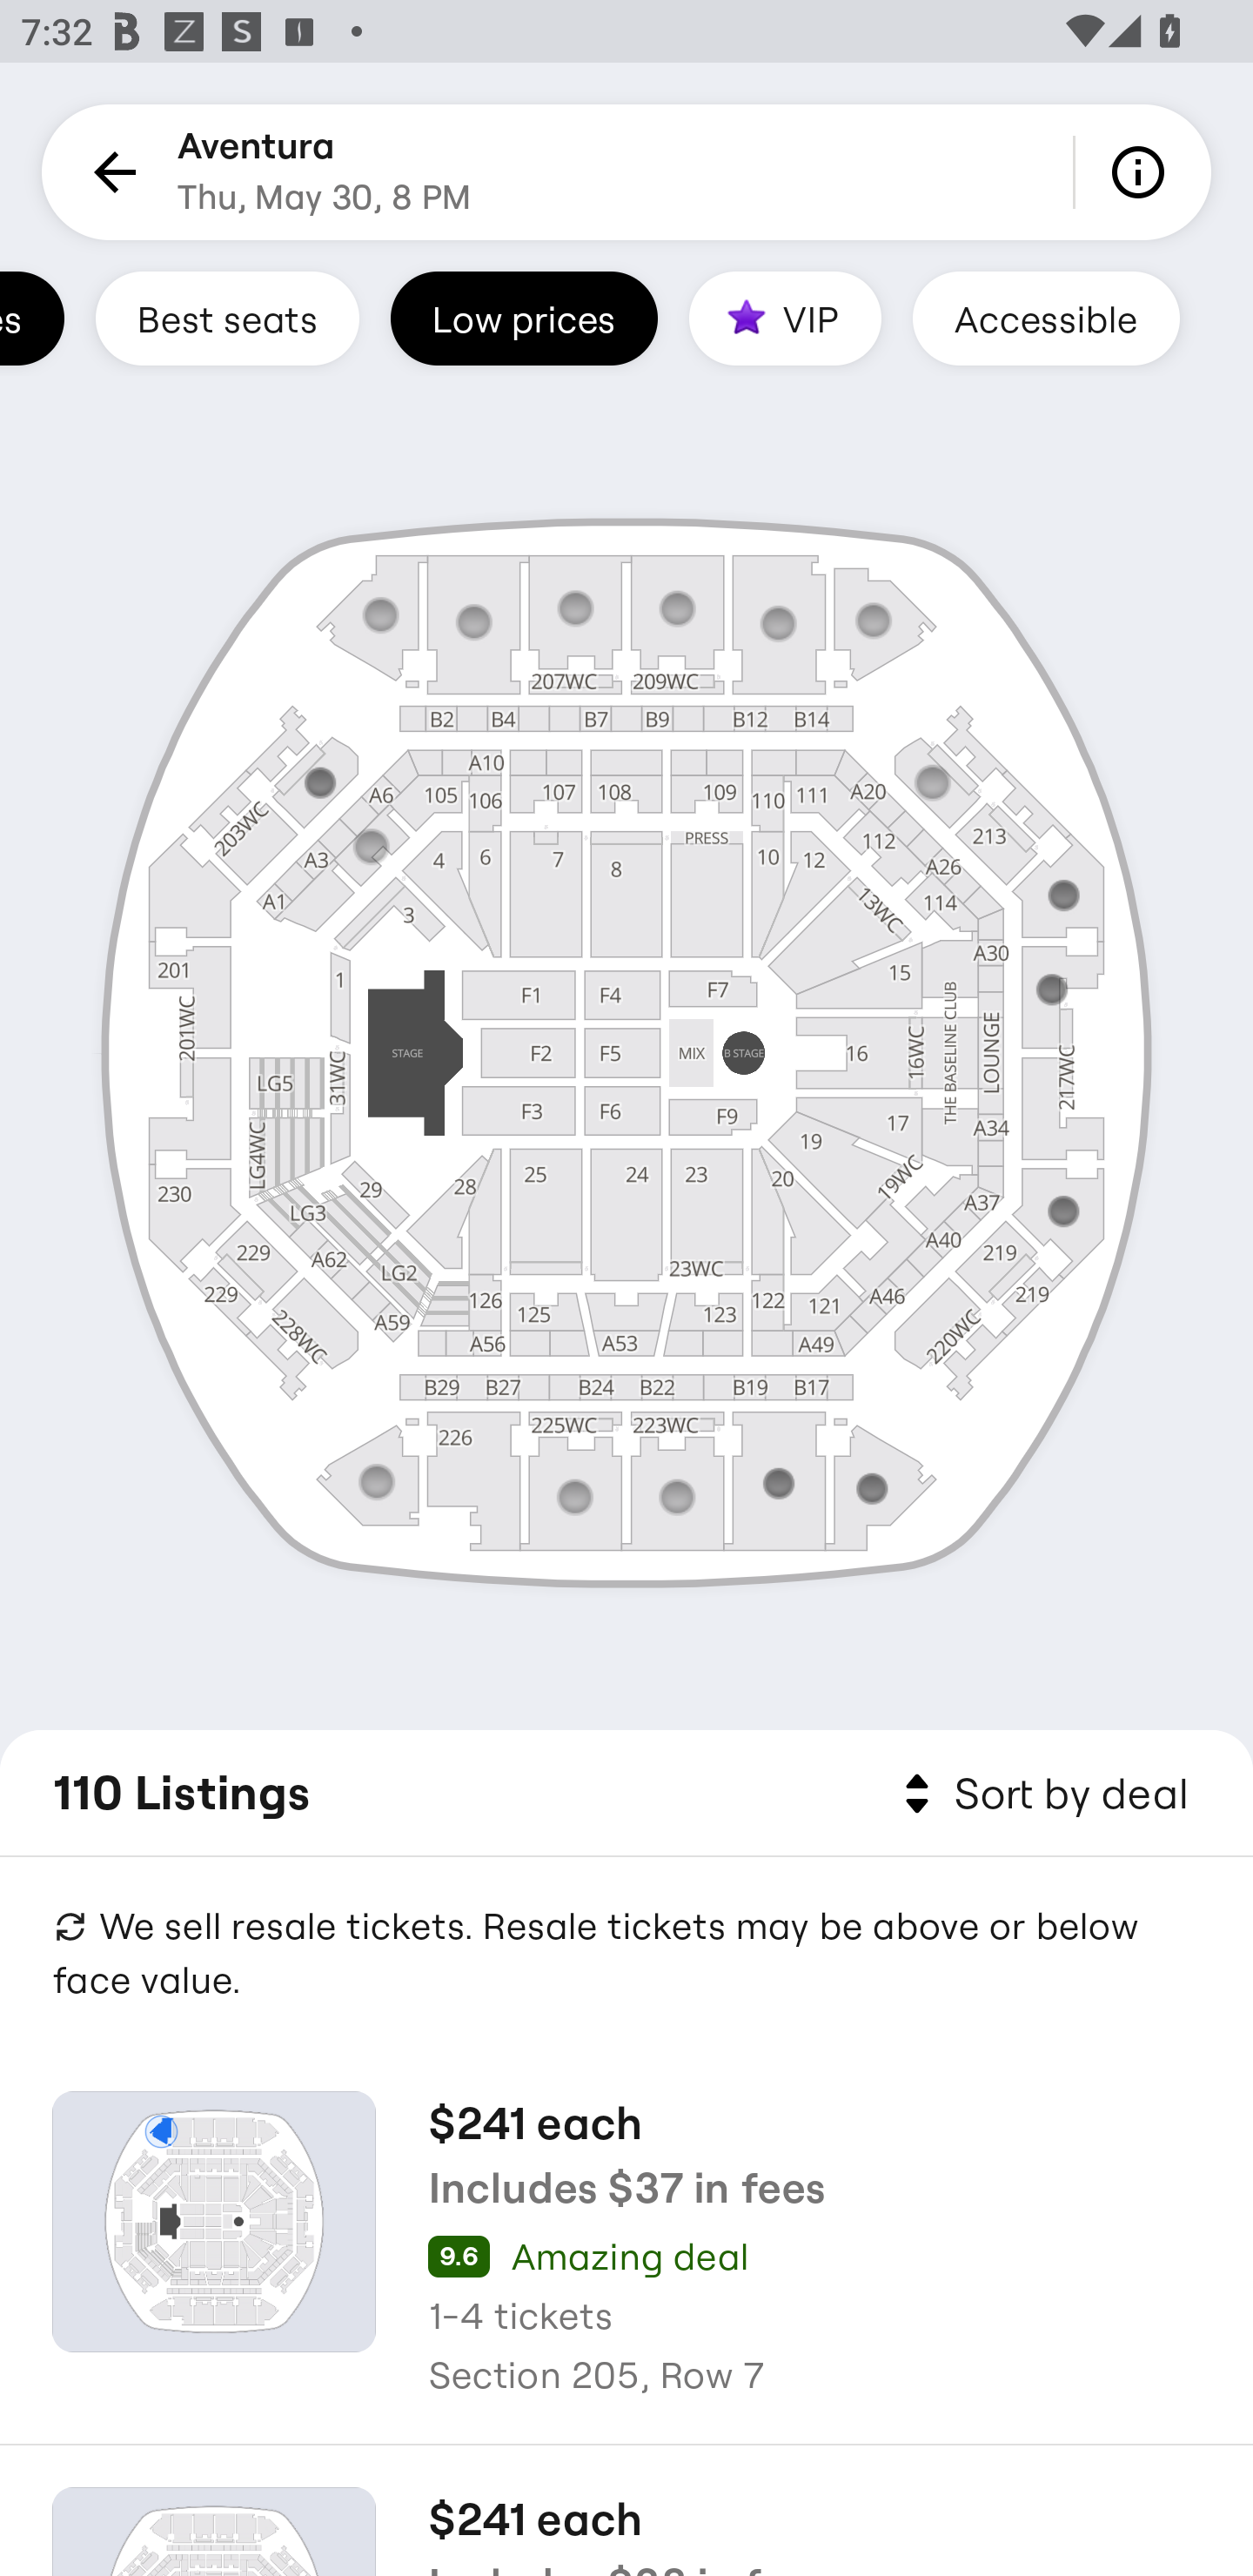 This screenshot has width=1253, height=2576. What do you see at coordinates (1041, 1794) in the screenshot?
I see `Sort by deal` at bounding box center [1041, 1794].